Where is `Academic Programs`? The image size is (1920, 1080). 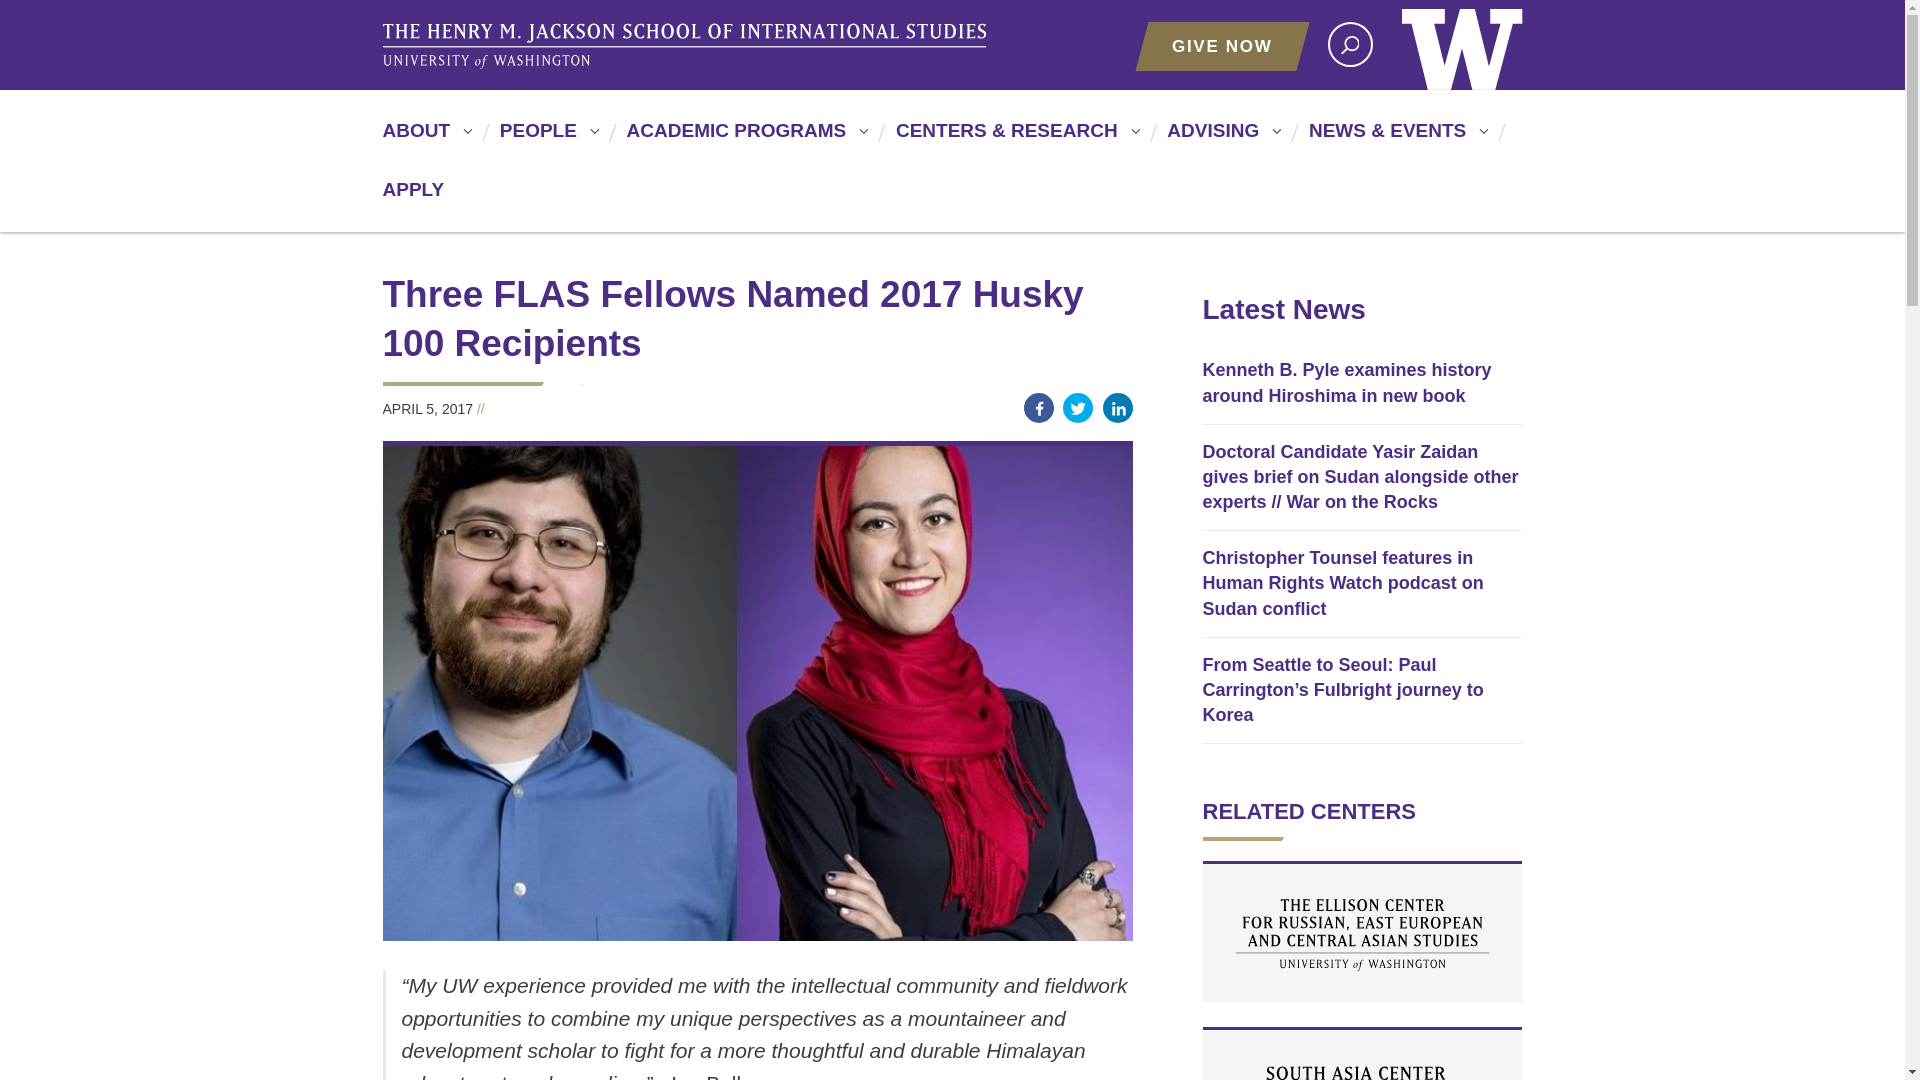 Academic Programs is located at coordinates (744, 139).